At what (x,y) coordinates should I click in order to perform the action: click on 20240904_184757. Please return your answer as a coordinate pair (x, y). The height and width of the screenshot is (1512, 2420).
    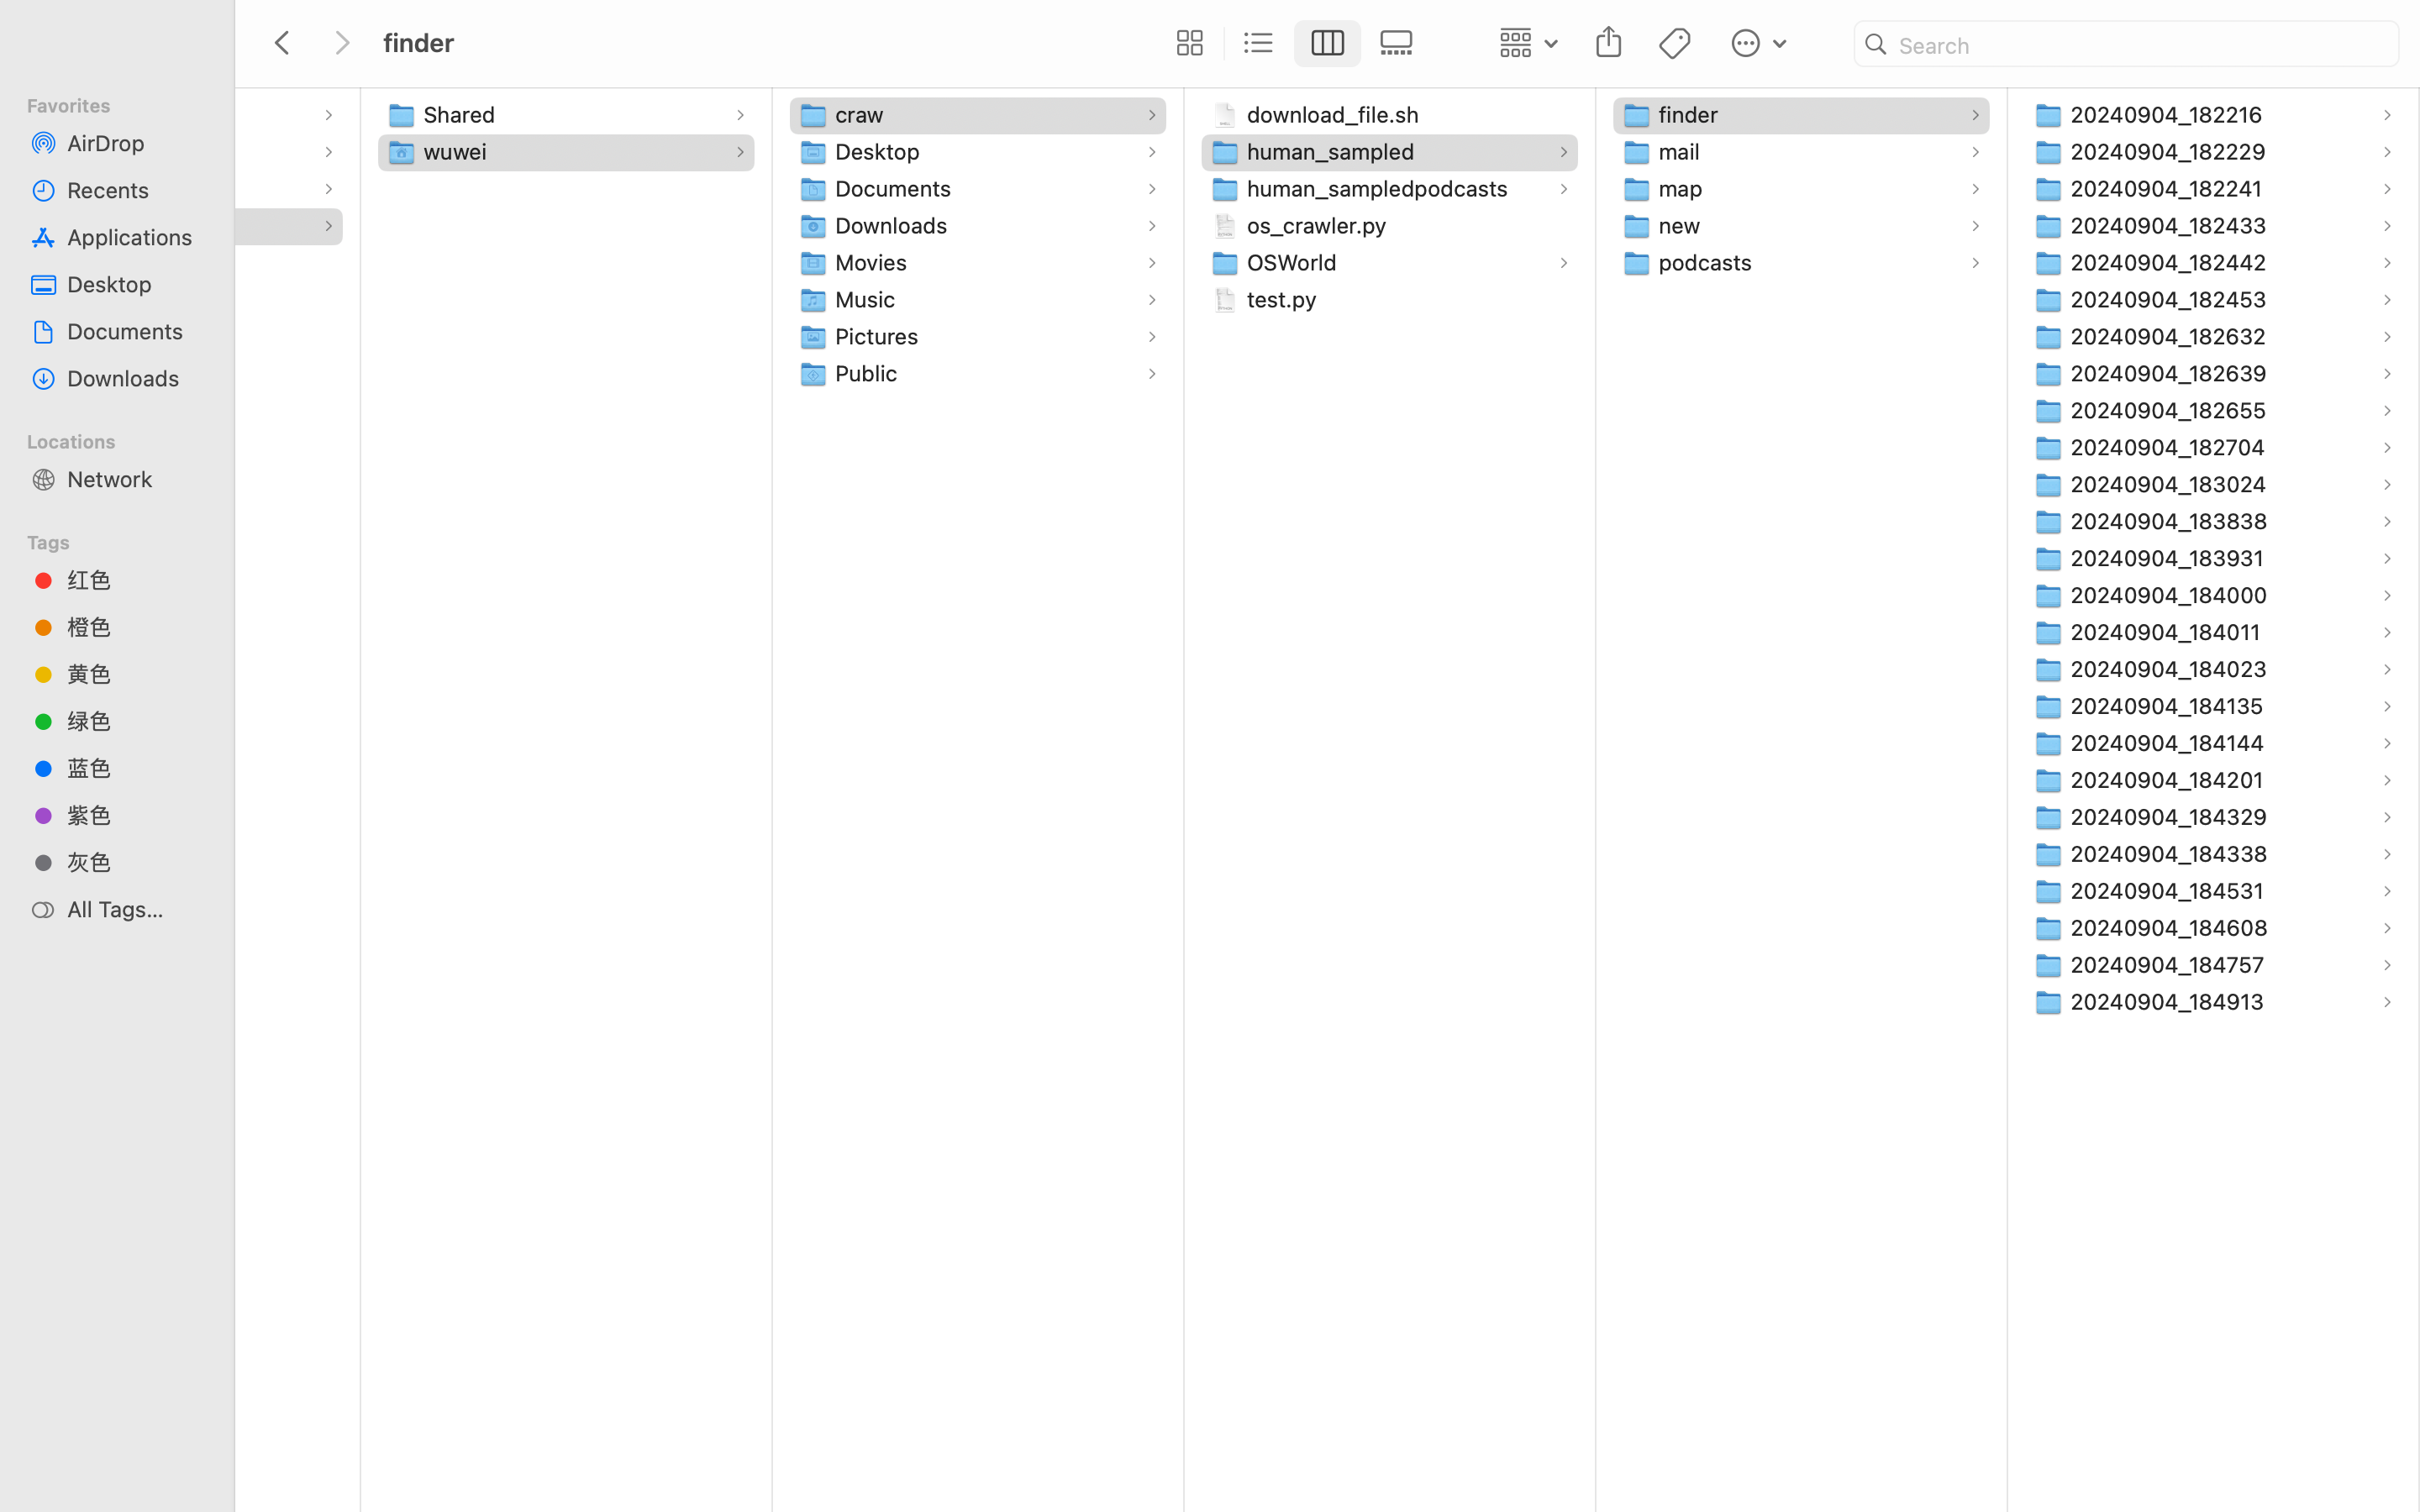
    Looking at the image, I should click on (2171, 964).